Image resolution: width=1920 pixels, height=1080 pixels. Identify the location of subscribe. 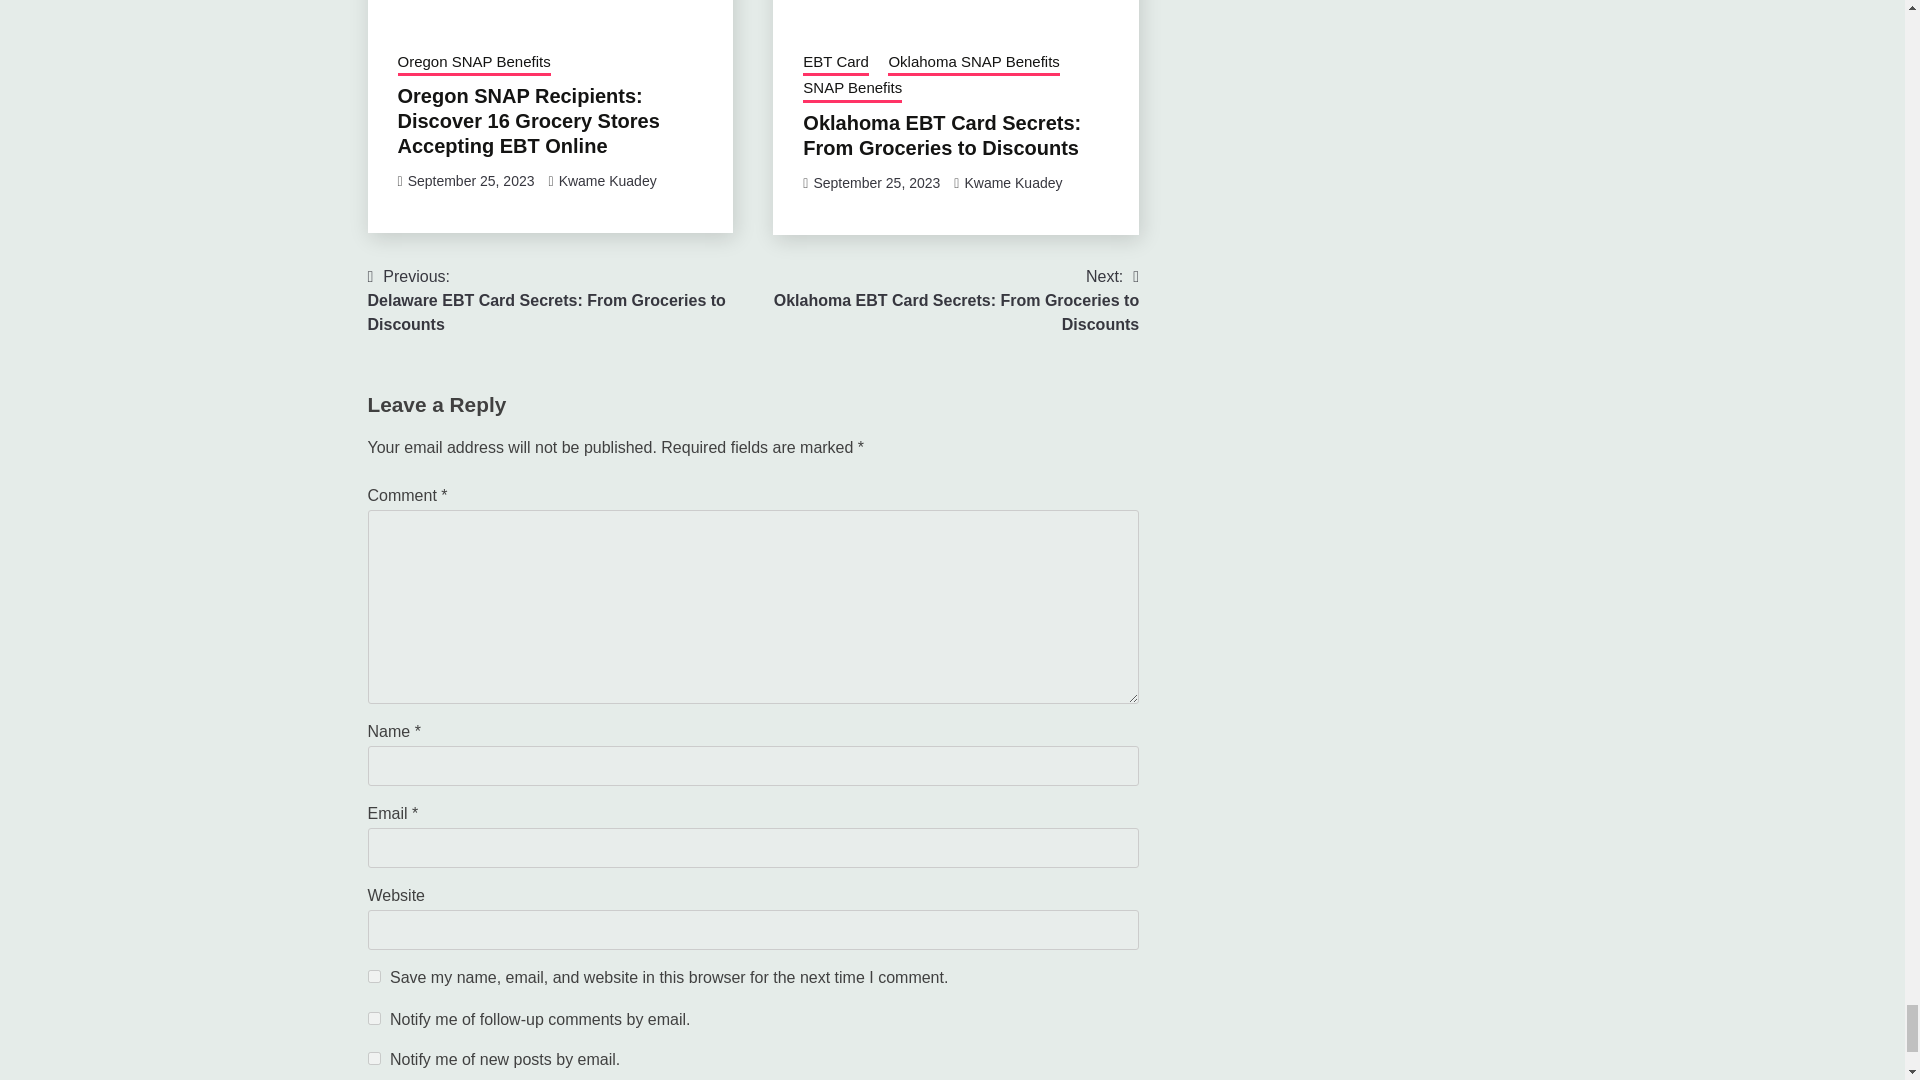
(374, 1018).